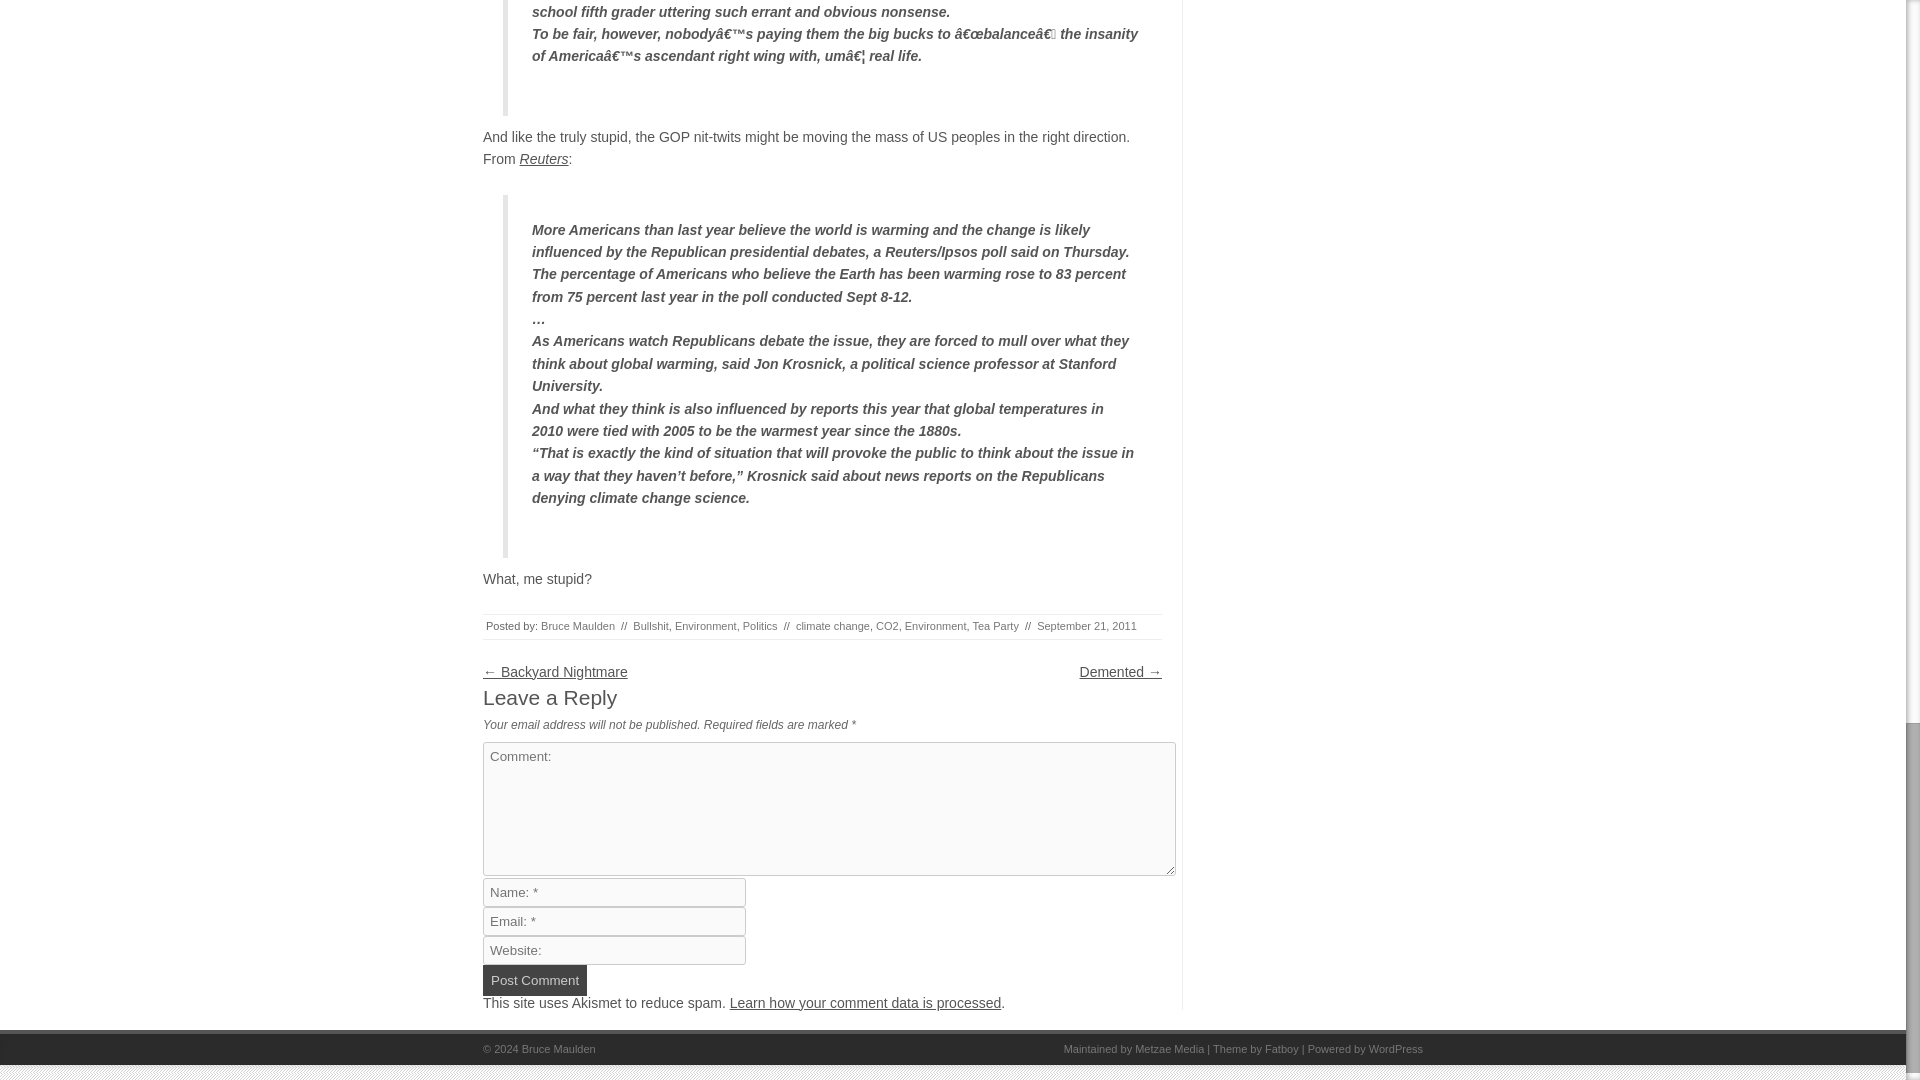 This screenshot has height=1080, width=1920. What do you see at coordinates (706, 625) in the screenshot?
I see `Environment` at bounding box center [706, 625].